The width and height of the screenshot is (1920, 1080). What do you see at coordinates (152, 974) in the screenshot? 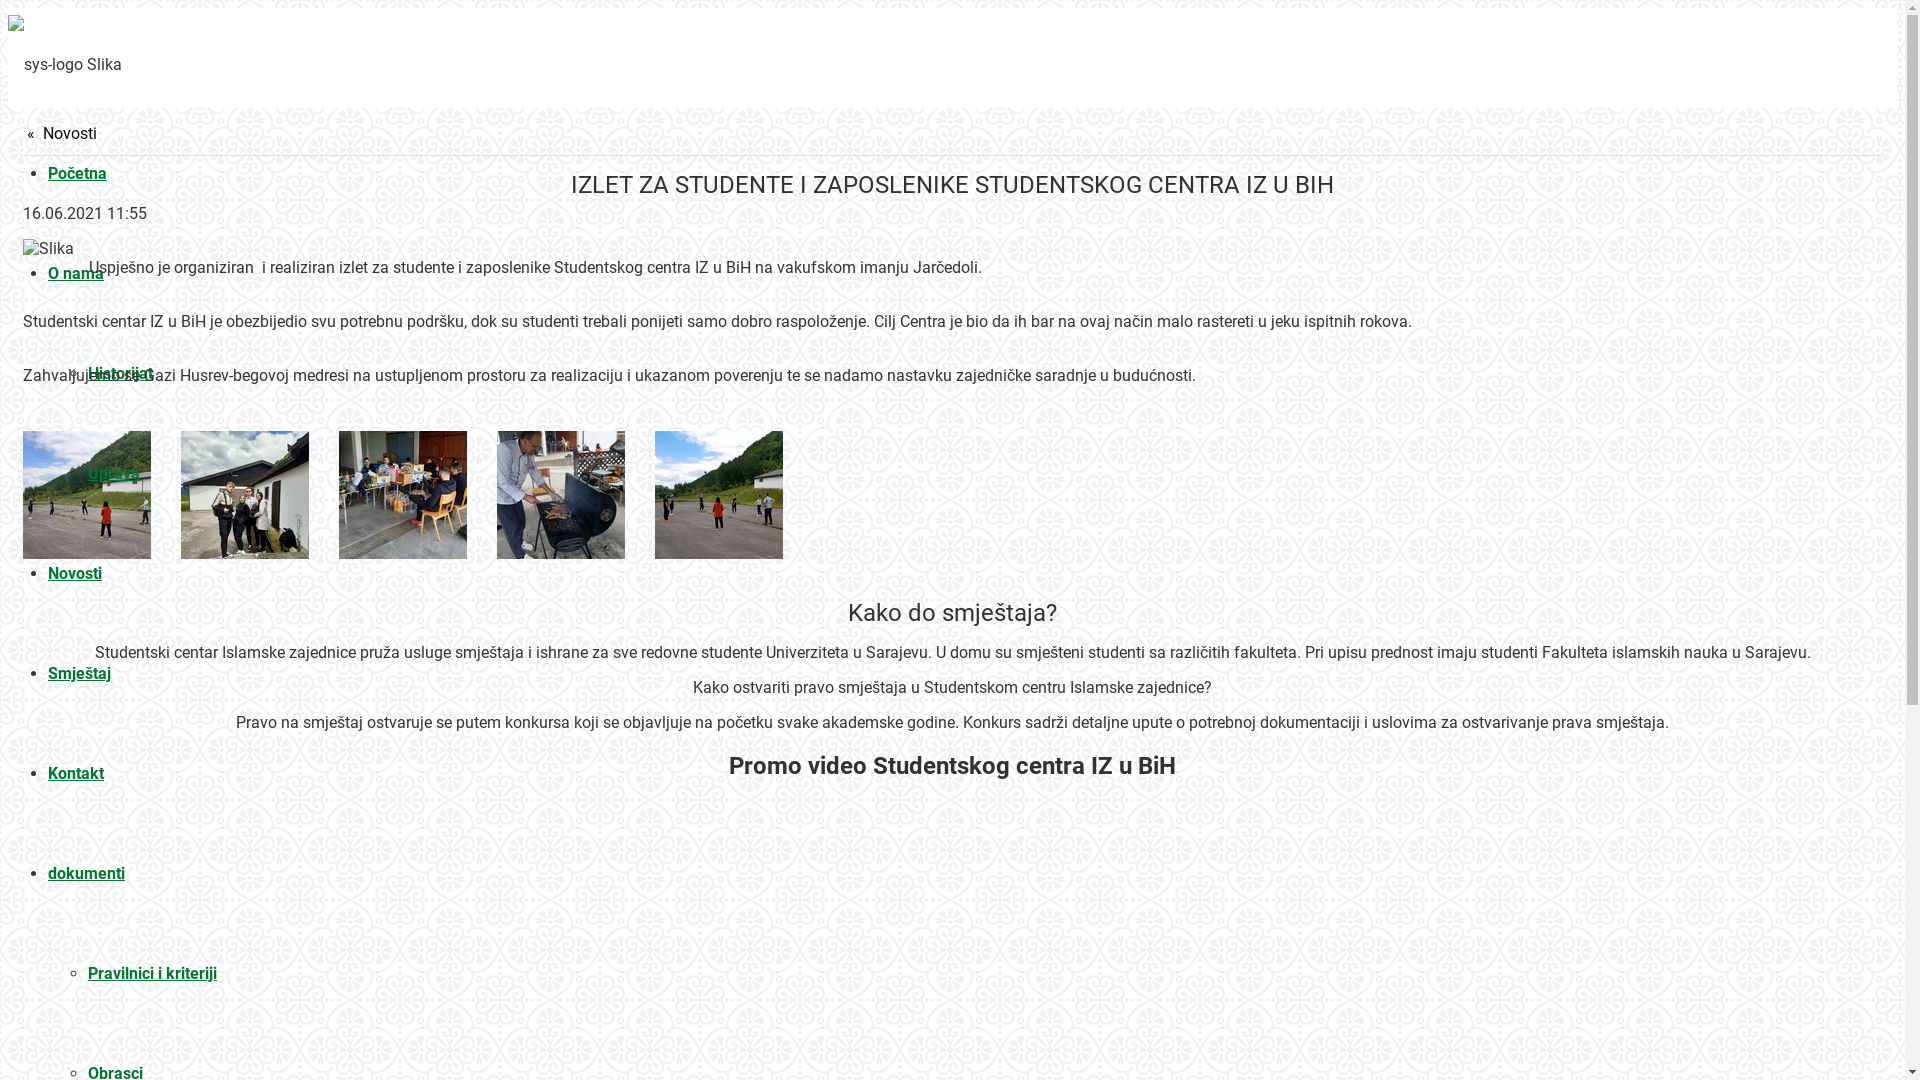
I see `Pravilnici i kriteriji` at bounding box center [152, 974].